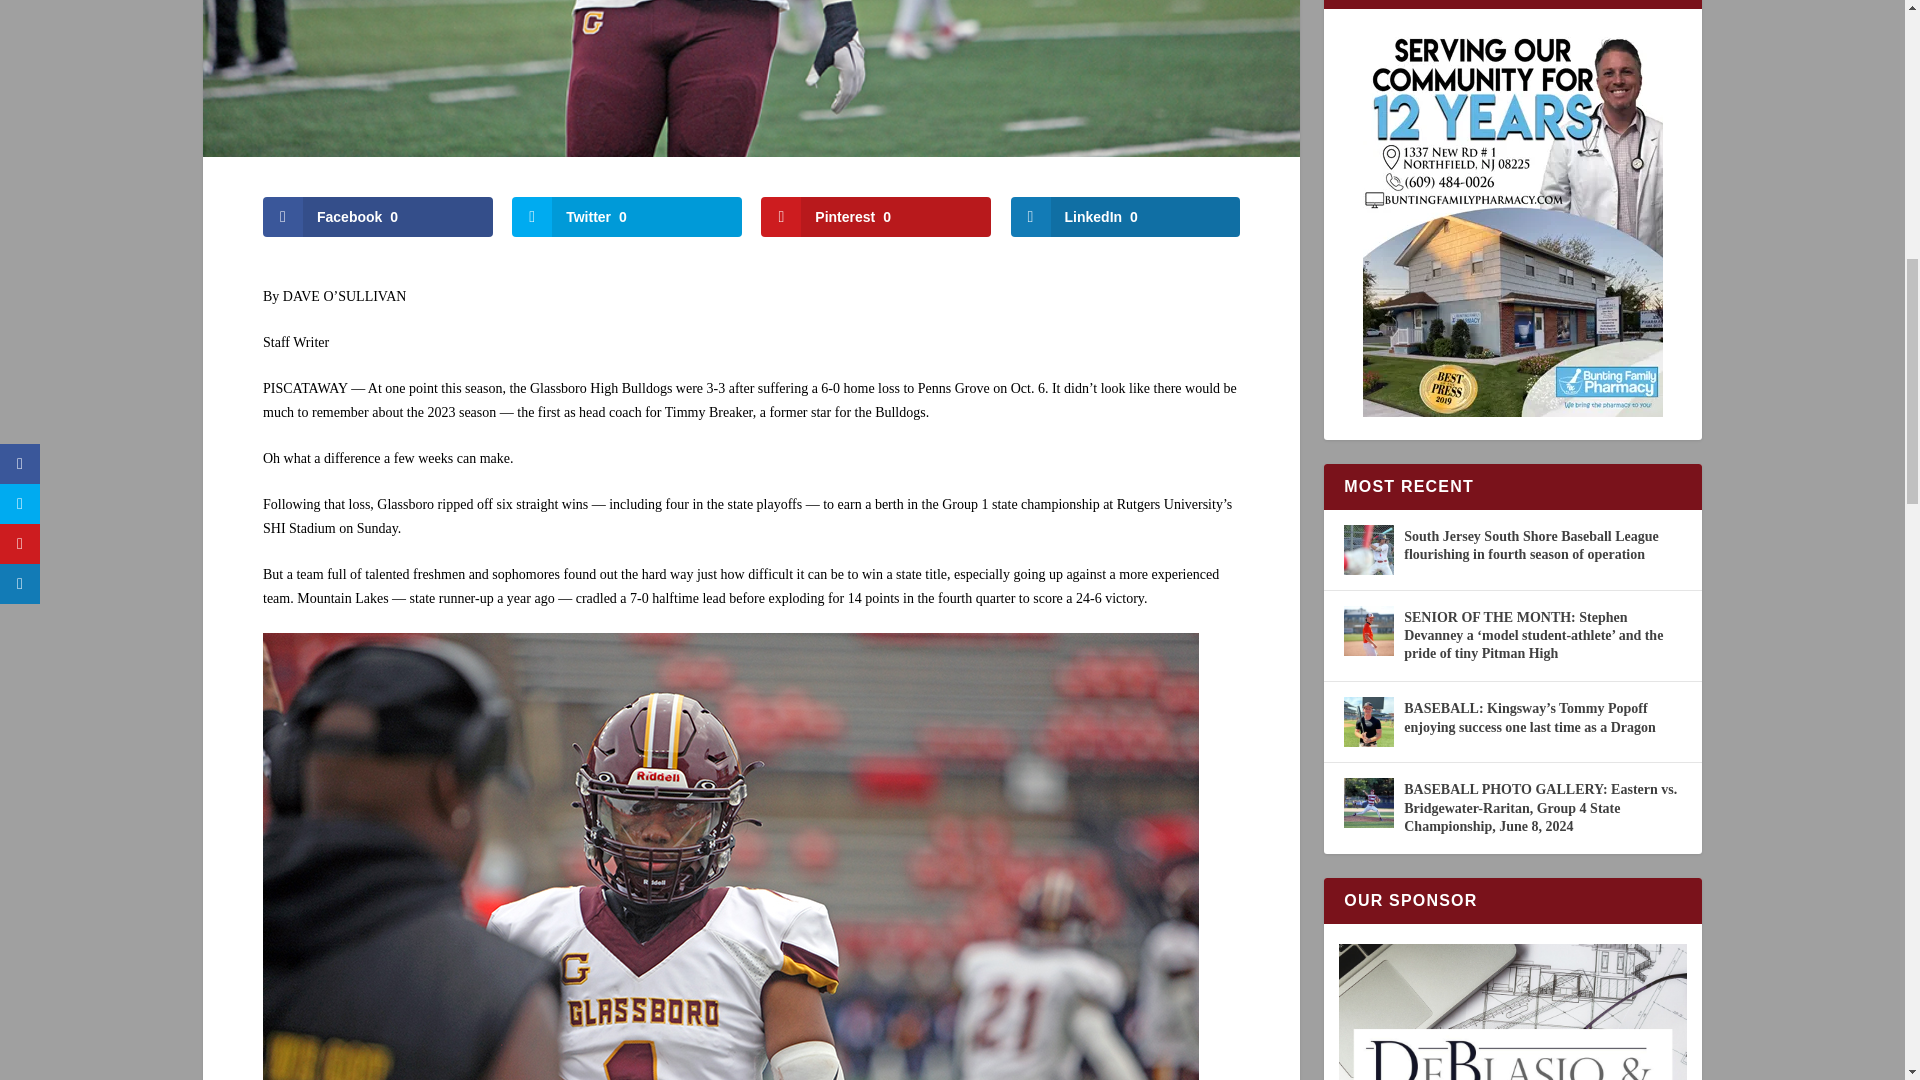 The image size is (1920, 1080). Describe the element at coordinates (1126, 216) in the screenshot. I see `LinkedIn 0` at that location.